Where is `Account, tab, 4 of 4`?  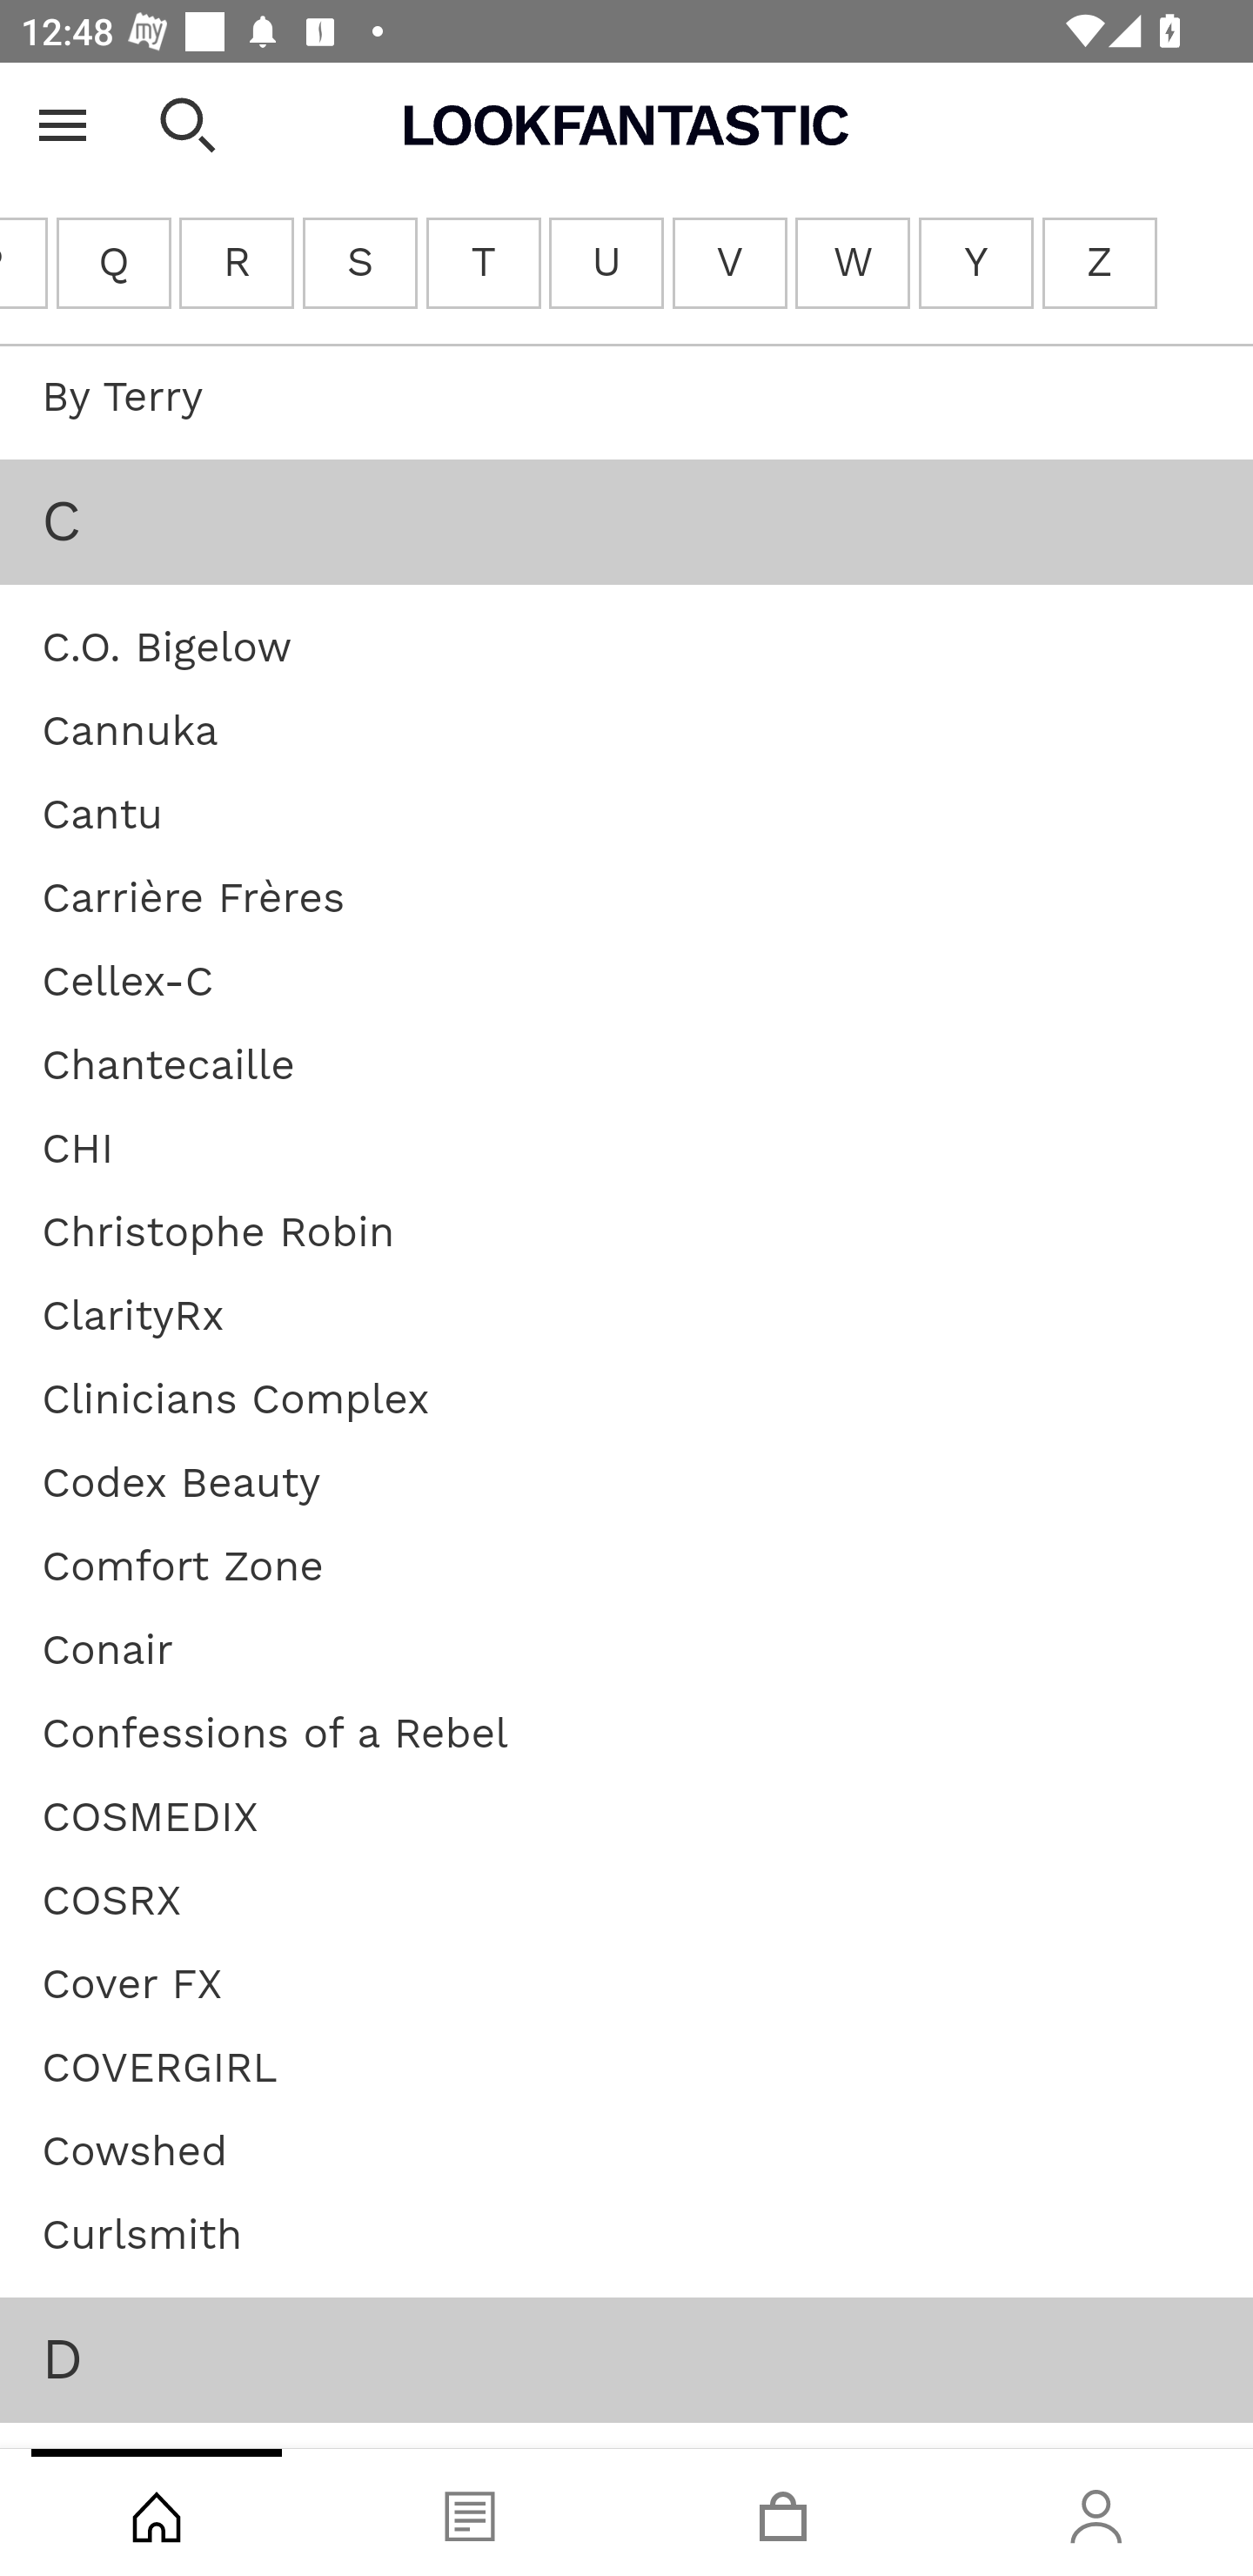
Account, tab, 4 of 4 is located at coordinates (1096, 2512).